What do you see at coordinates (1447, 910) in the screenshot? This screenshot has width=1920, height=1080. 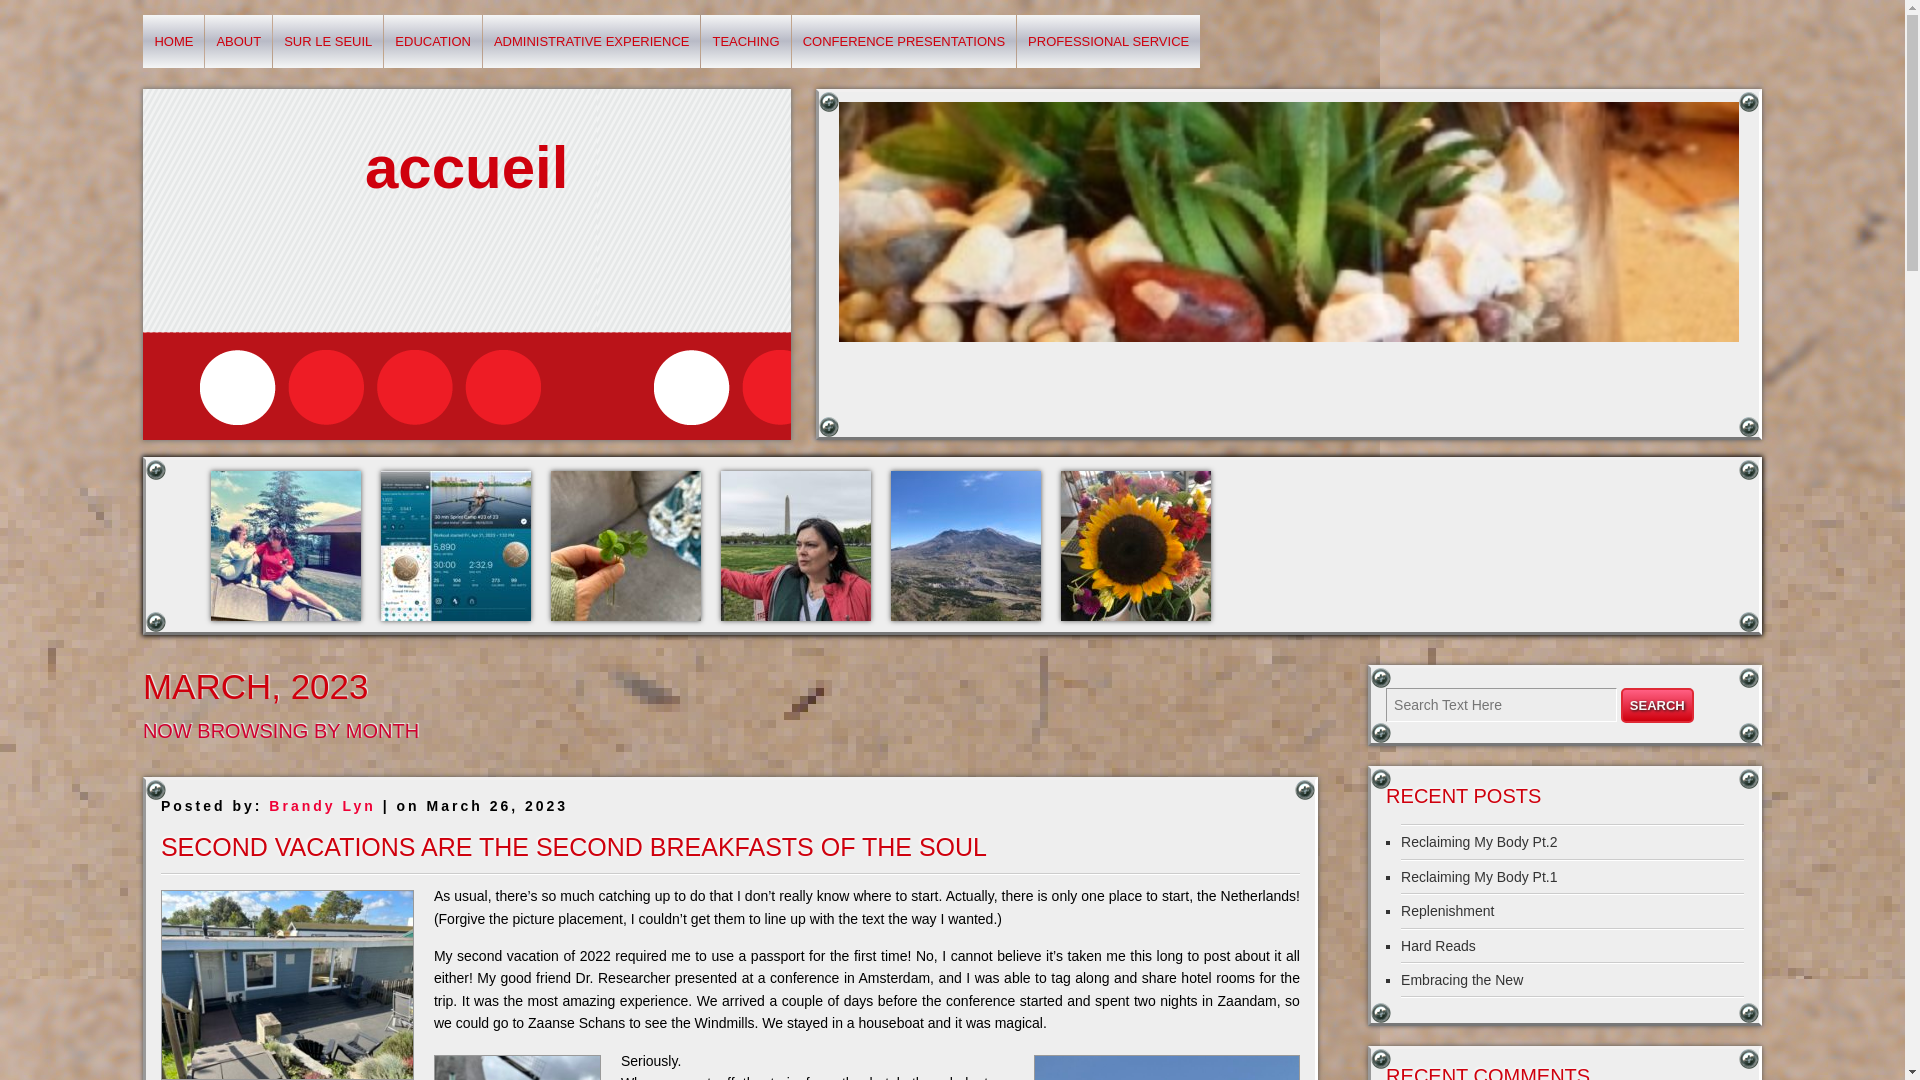 I see `Replenishment` at bounding box center [1447, 910].